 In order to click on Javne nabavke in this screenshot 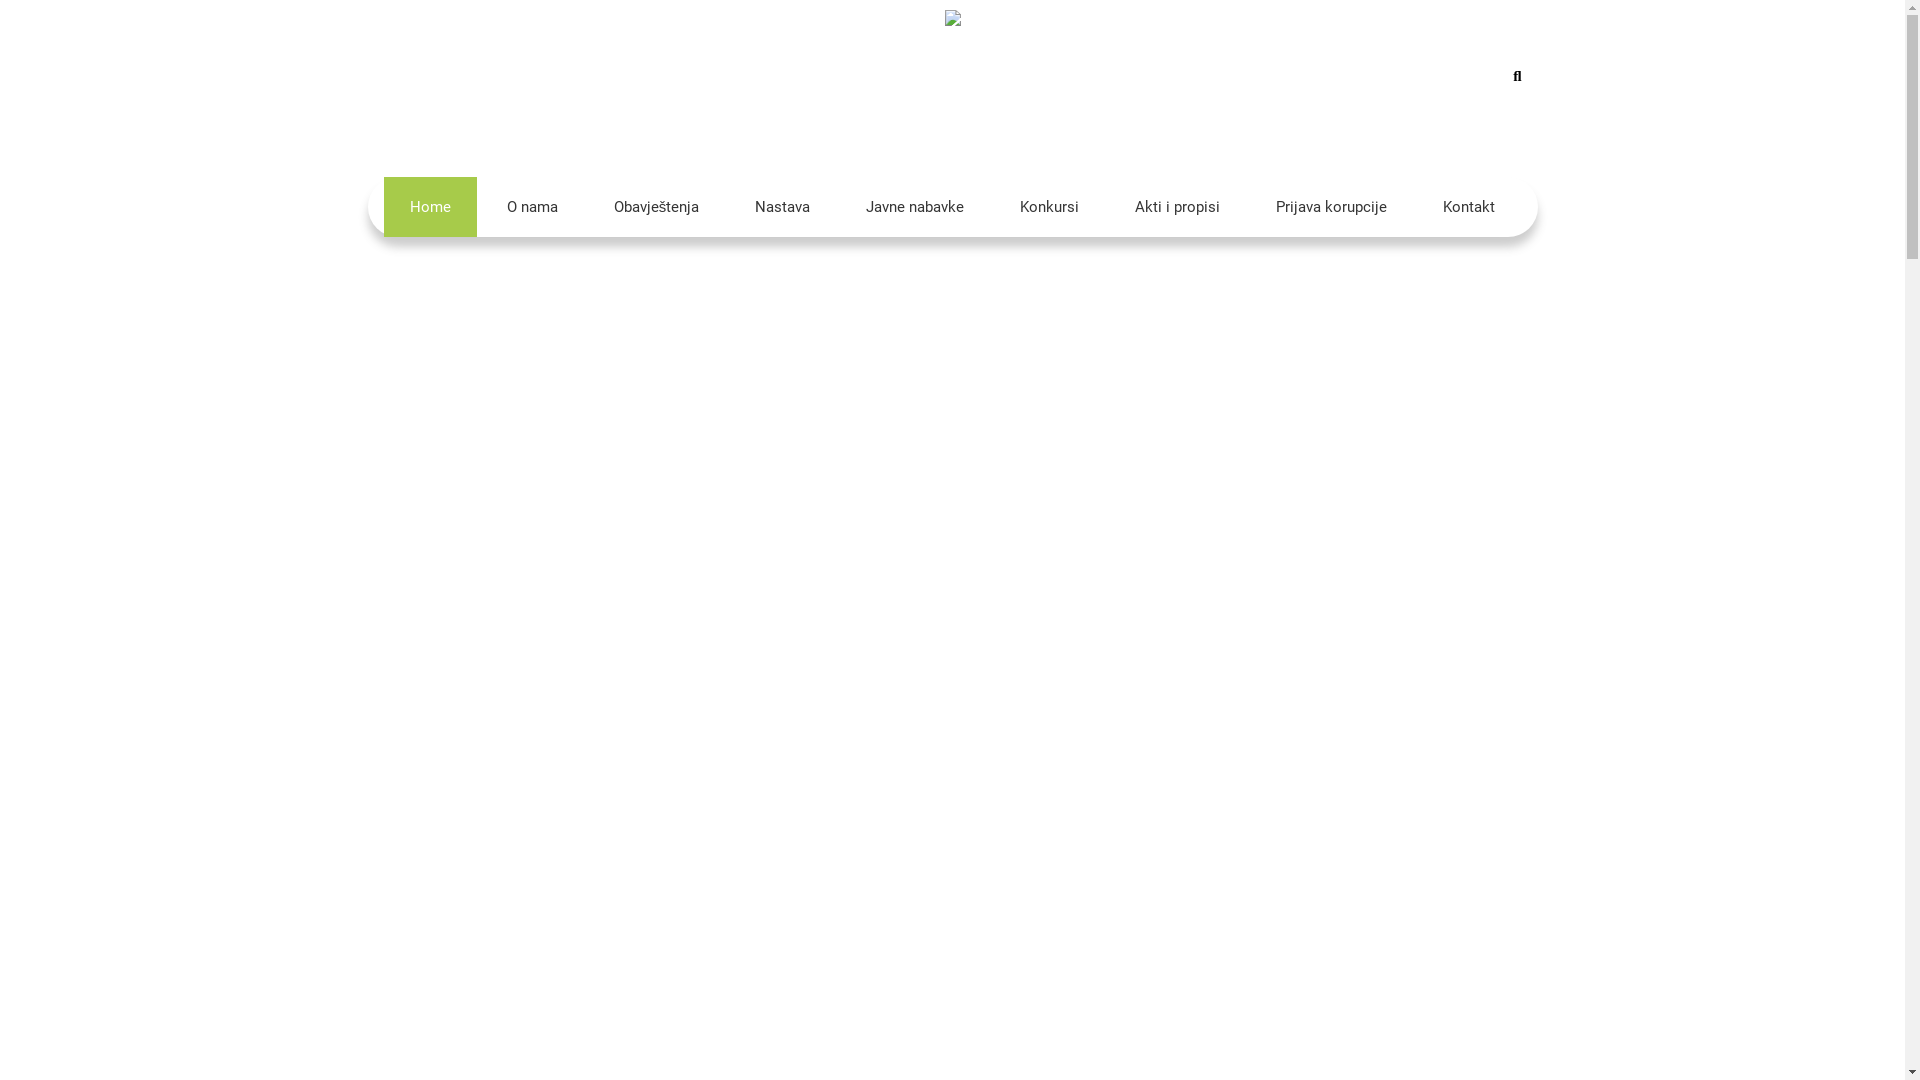, I will do `click(915, 207)`.